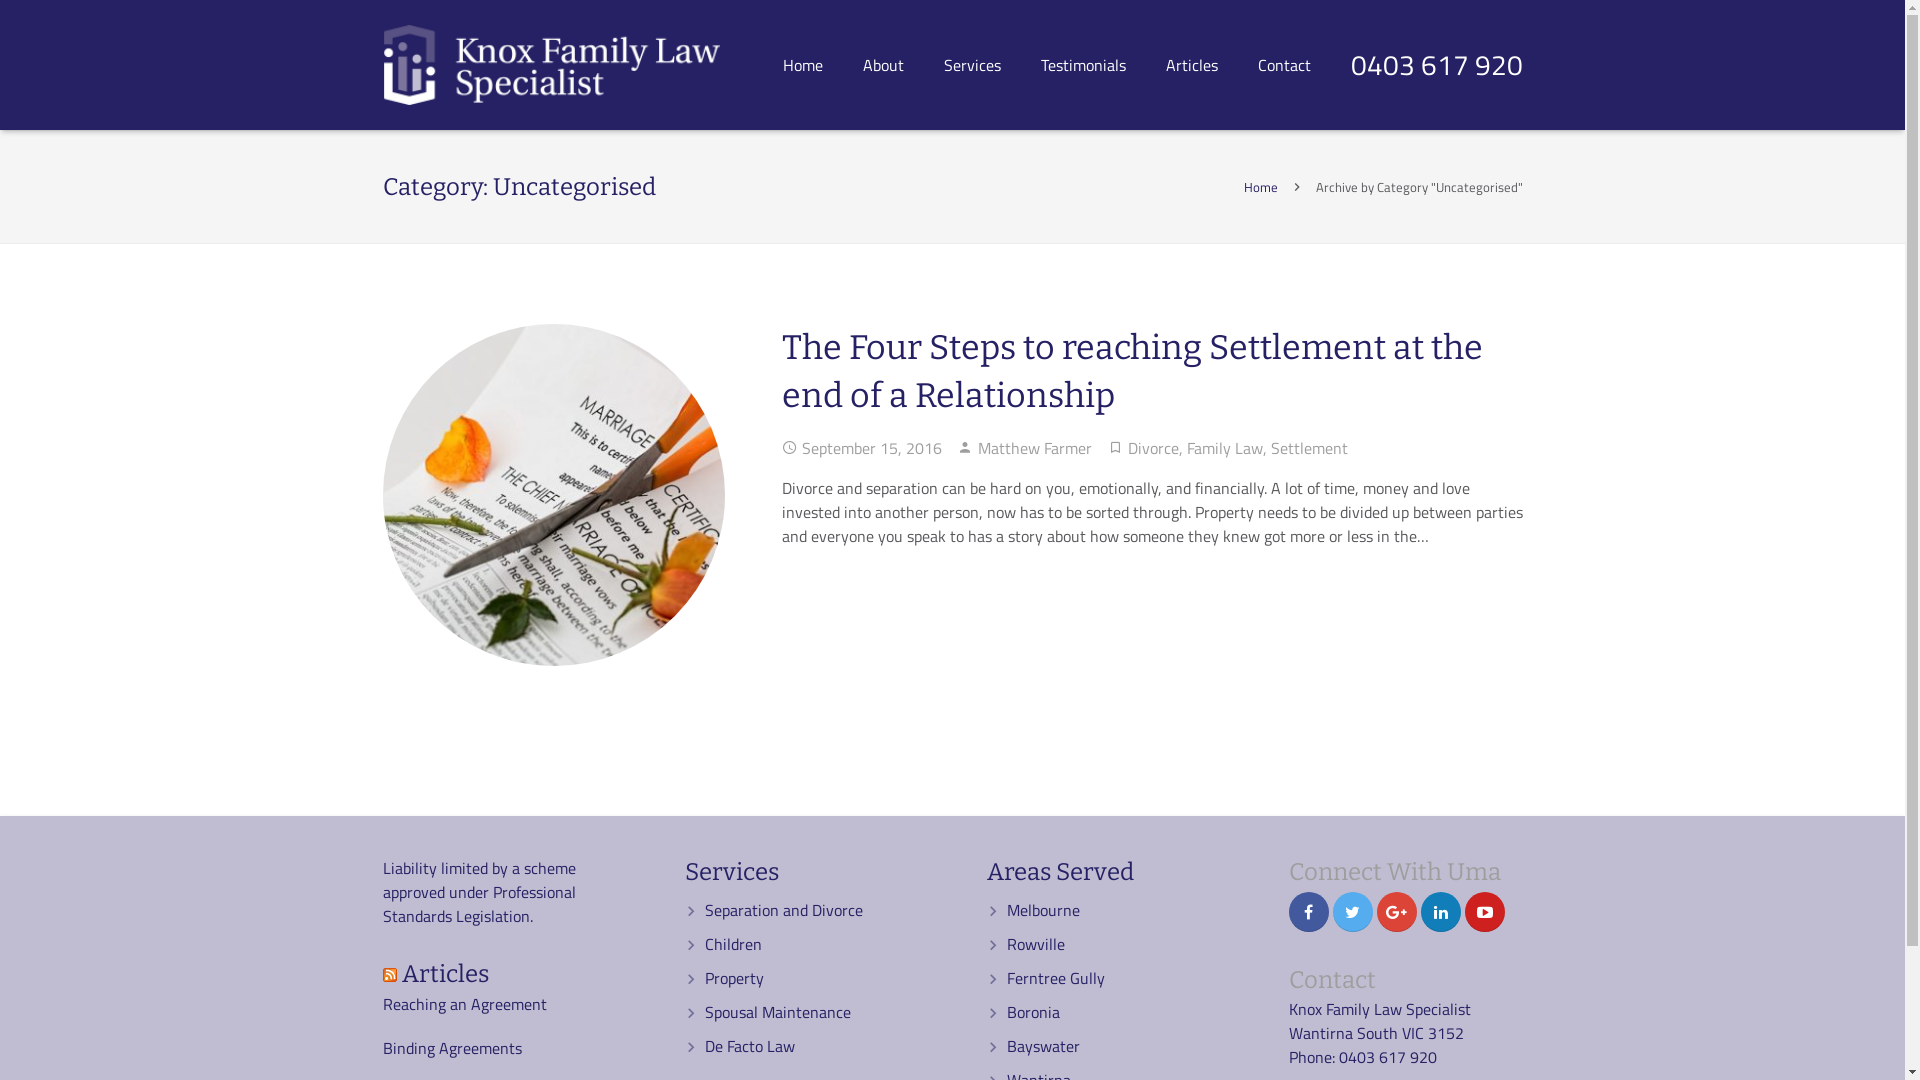 This screenshot has width=1920, height=1080. What do you see at coordinates (446, 974) in the screenshot?
I see `Articles` at bounding box center [446, 974].